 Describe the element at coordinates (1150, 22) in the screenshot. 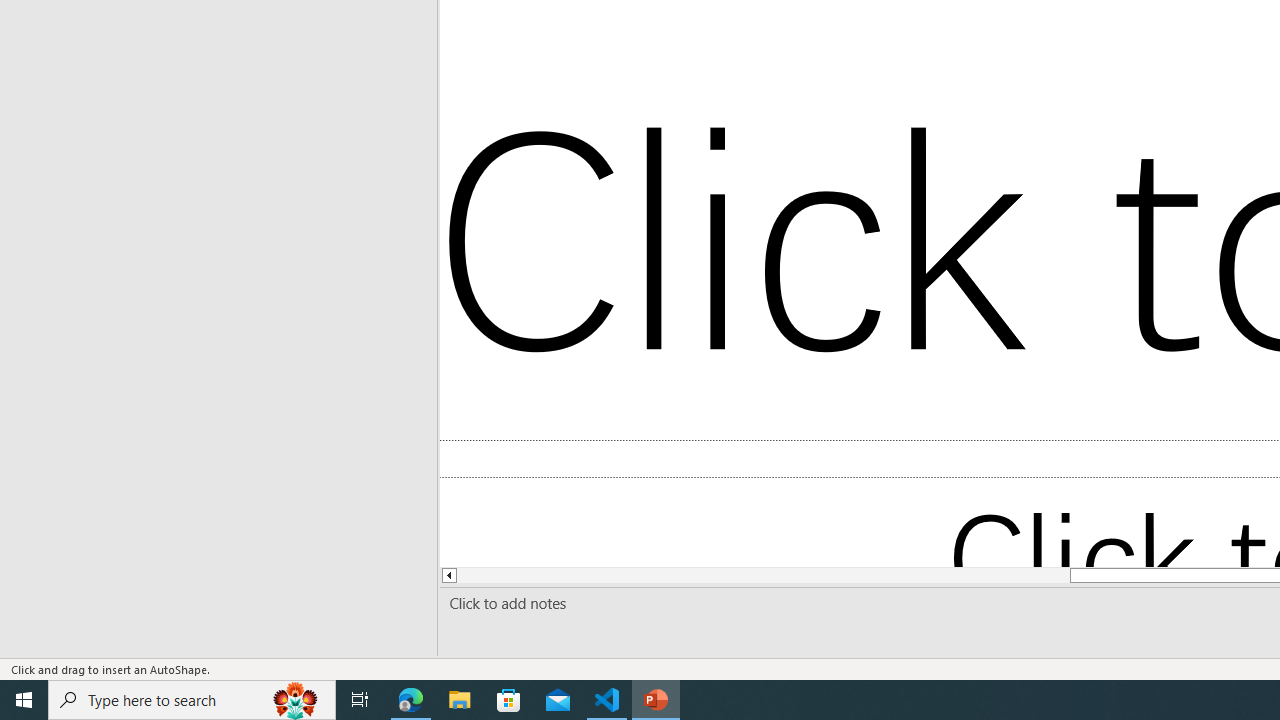

I see `After:` at that location.